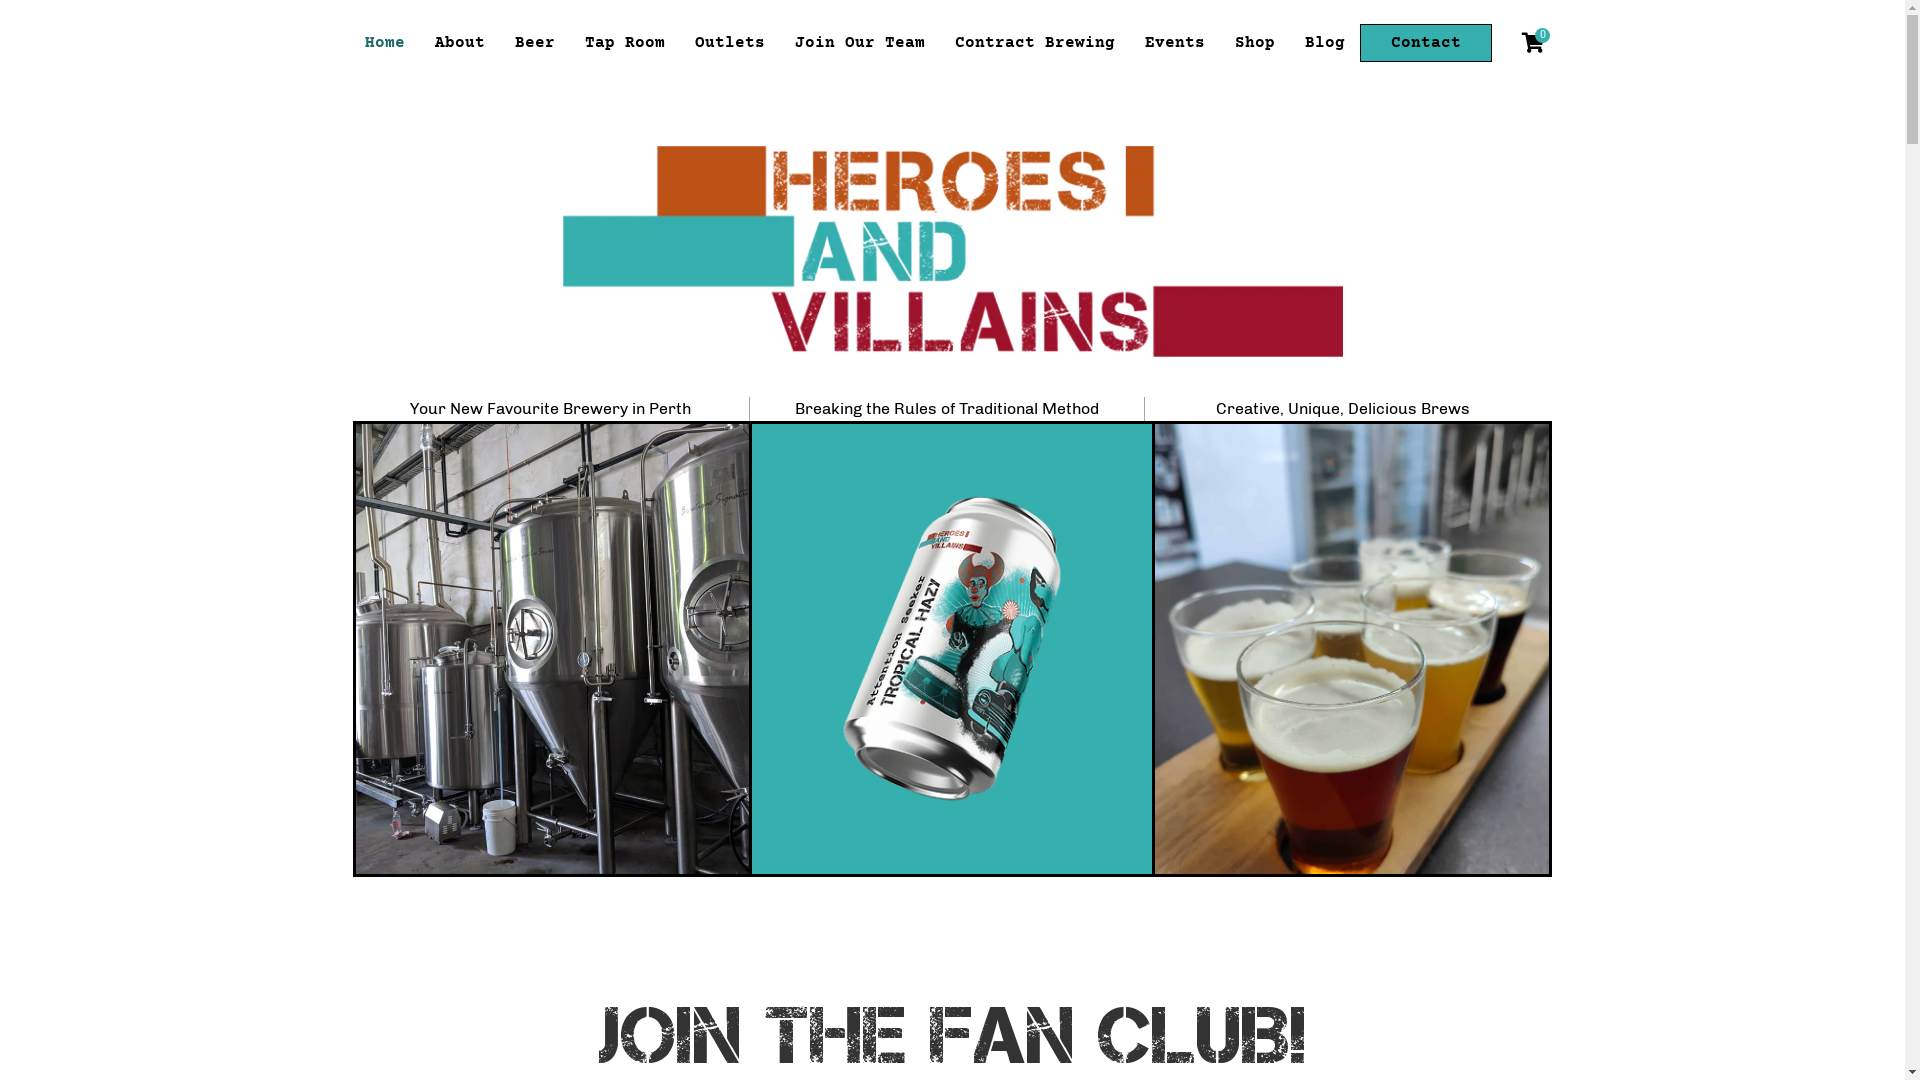 The height and width of the screenshot is (1080, 1920). I want to click on Blog, so click(1325, 43).